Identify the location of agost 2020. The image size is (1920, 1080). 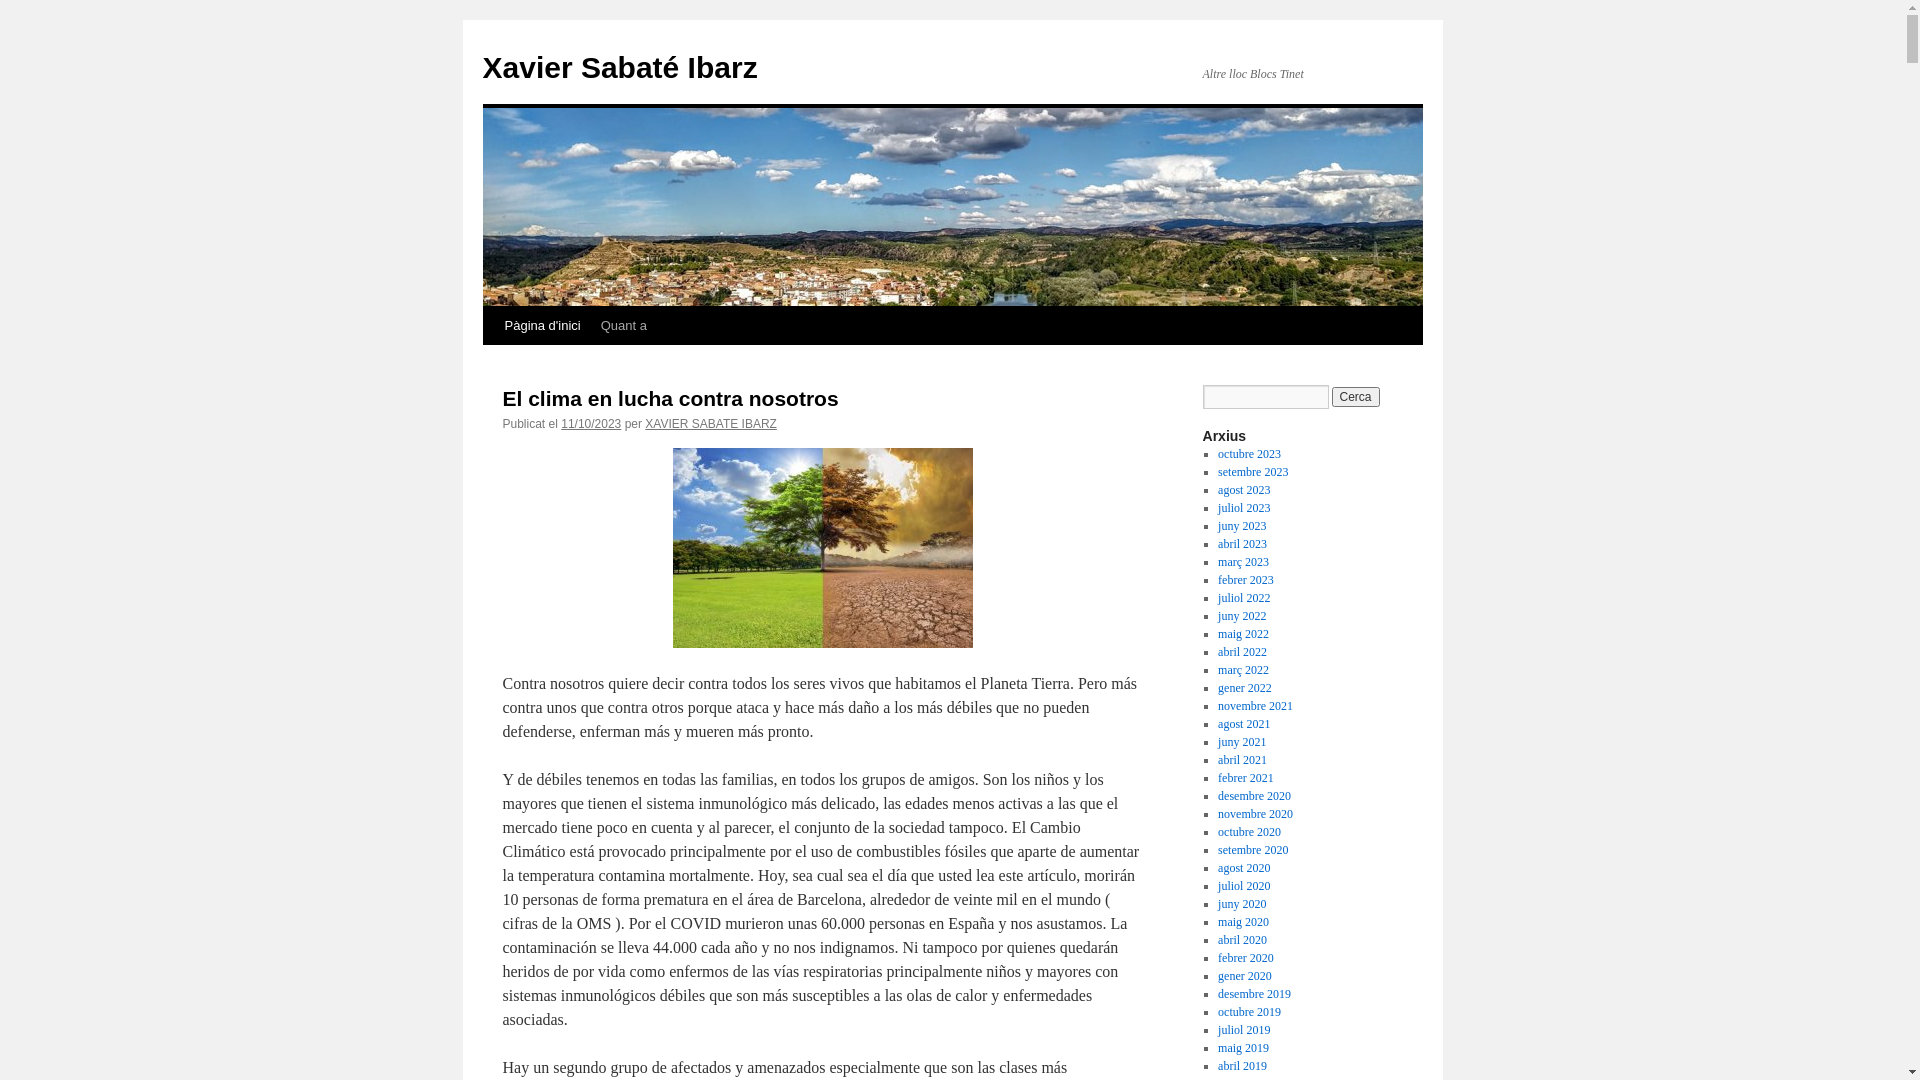
(1244, 868).